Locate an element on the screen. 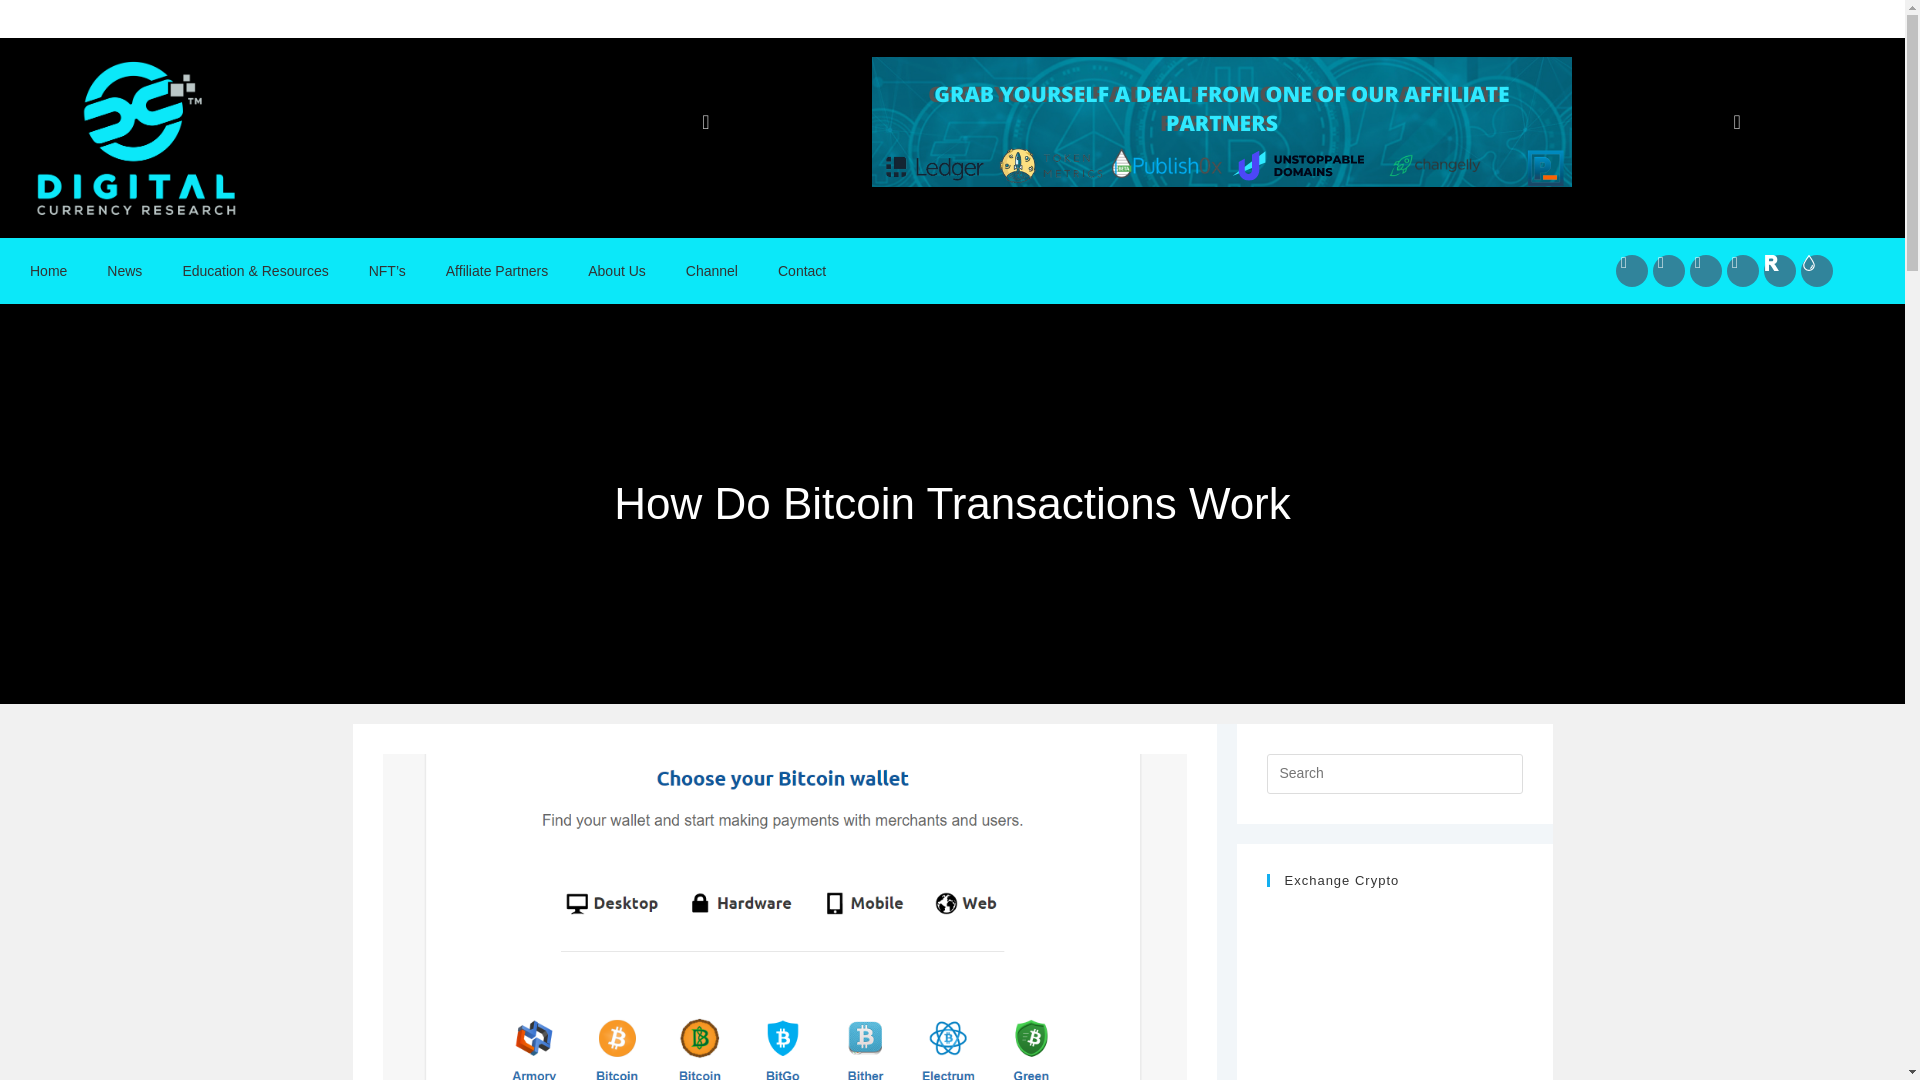 This screenshot has width=1920, height=1080. About Us is located at coordinates (617, 270).